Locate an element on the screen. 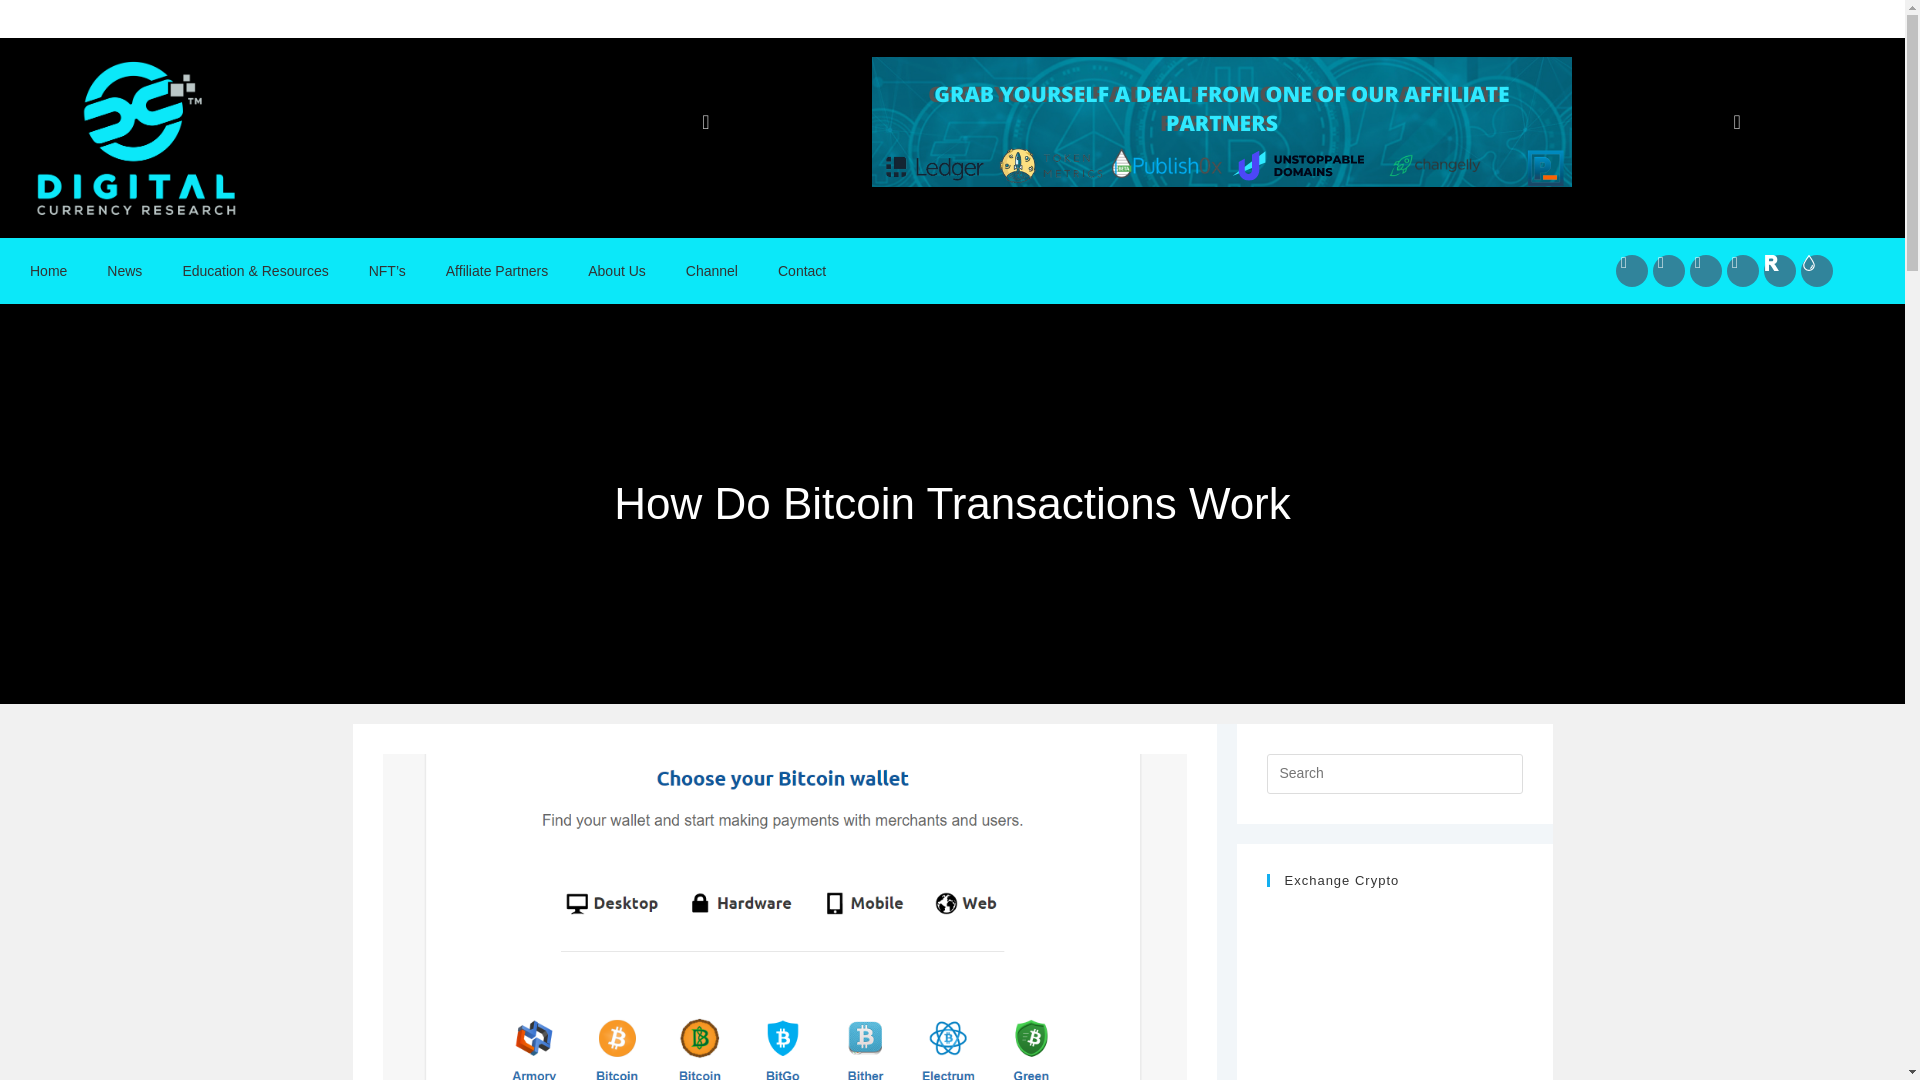 This screenshot has width=1920, height=1080. About Us is located at coordinates (617, 270).